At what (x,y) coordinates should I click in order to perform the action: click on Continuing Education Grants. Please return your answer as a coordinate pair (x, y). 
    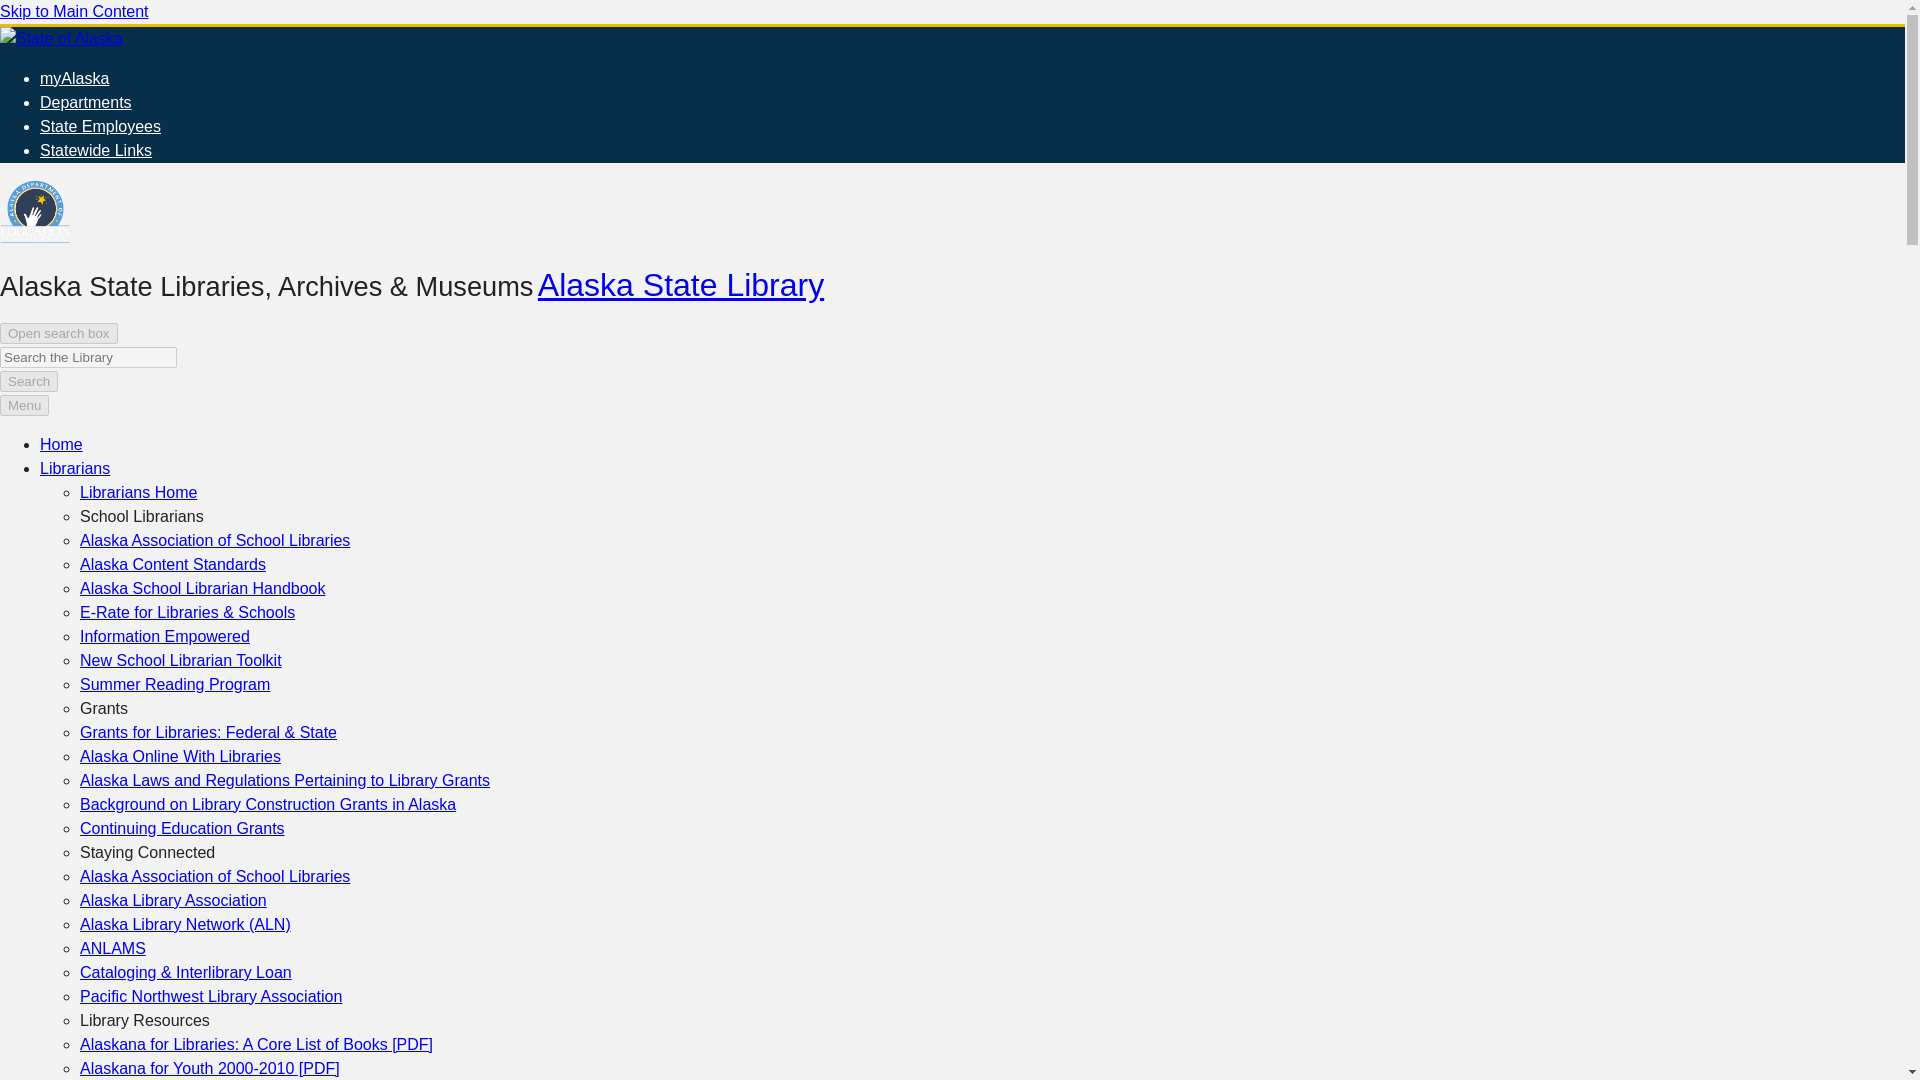
    Looking at the image, I should click on (182, 828).